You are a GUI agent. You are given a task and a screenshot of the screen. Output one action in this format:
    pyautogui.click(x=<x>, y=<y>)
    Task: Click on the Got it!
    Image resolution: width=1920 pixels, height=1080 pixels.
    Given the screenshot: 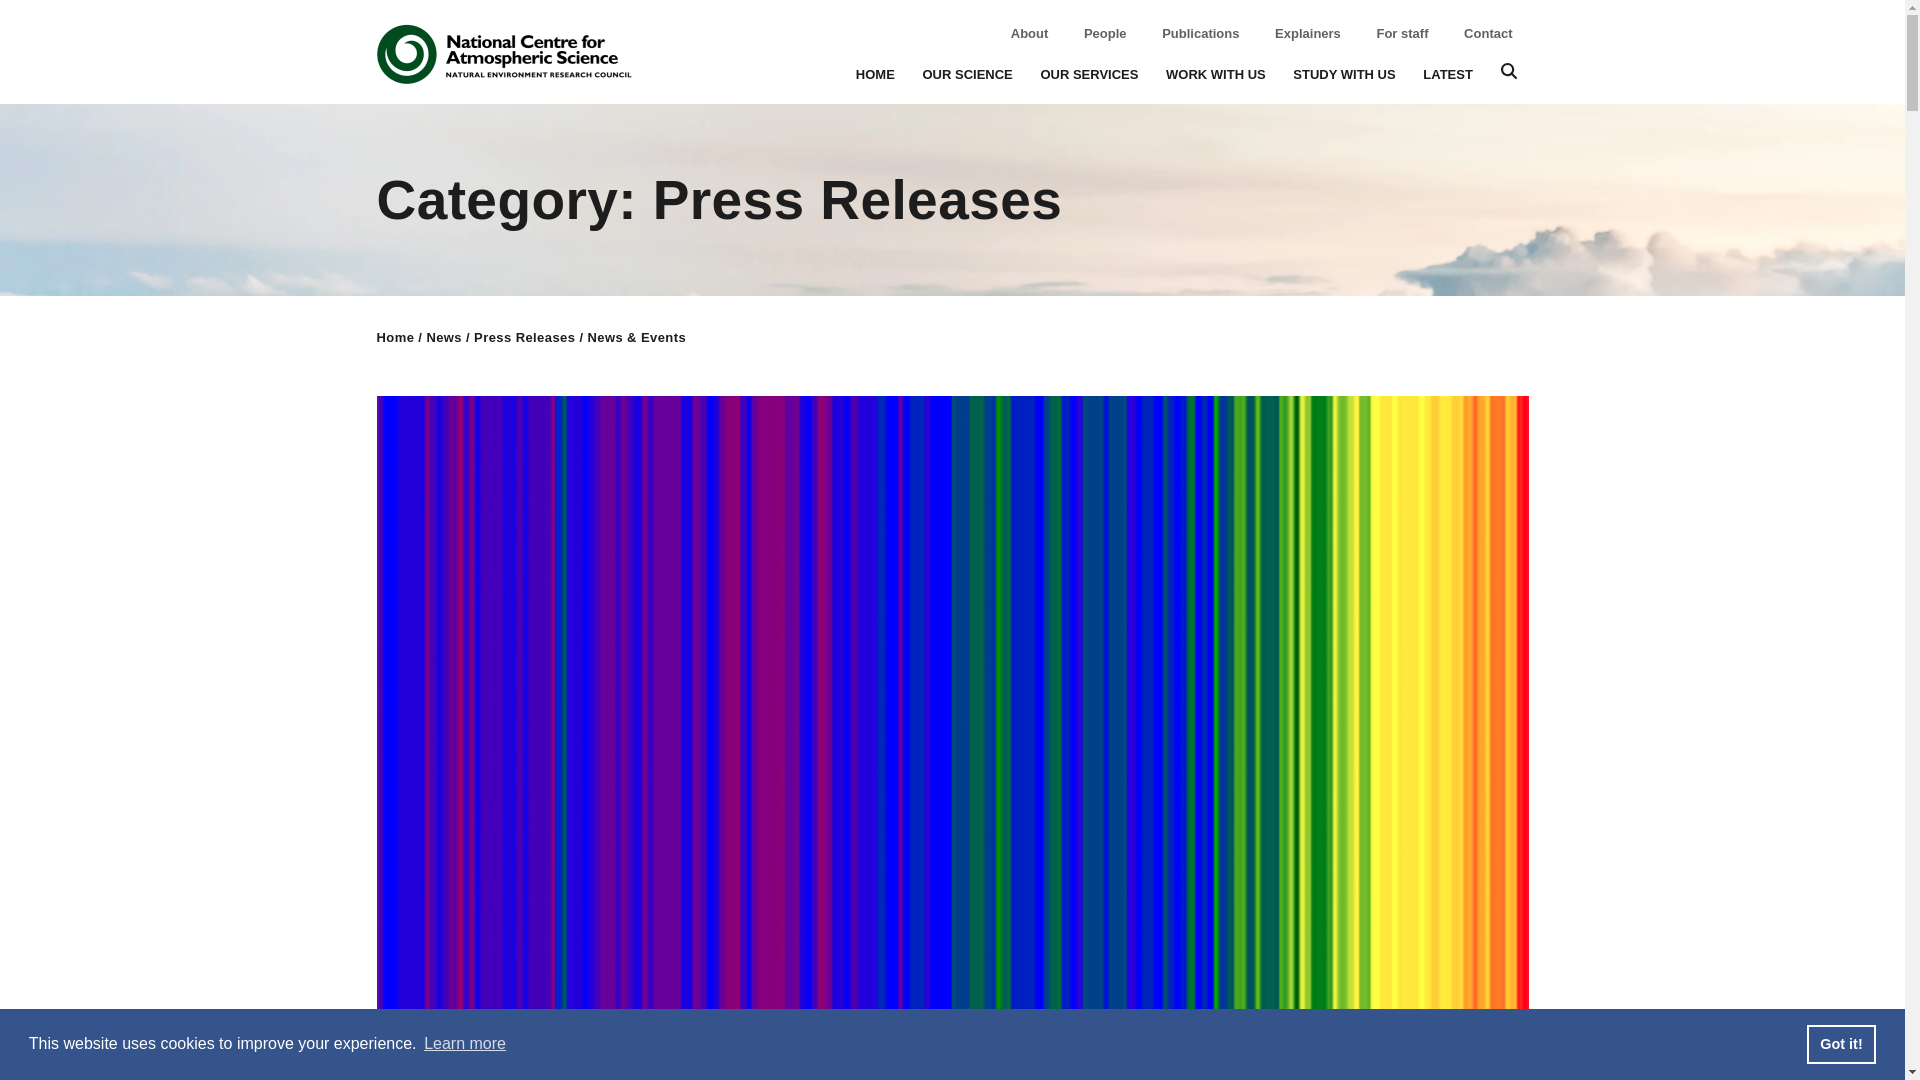 What is the action you would take?
    pyautogui.click(x=1840, y=1043)
    